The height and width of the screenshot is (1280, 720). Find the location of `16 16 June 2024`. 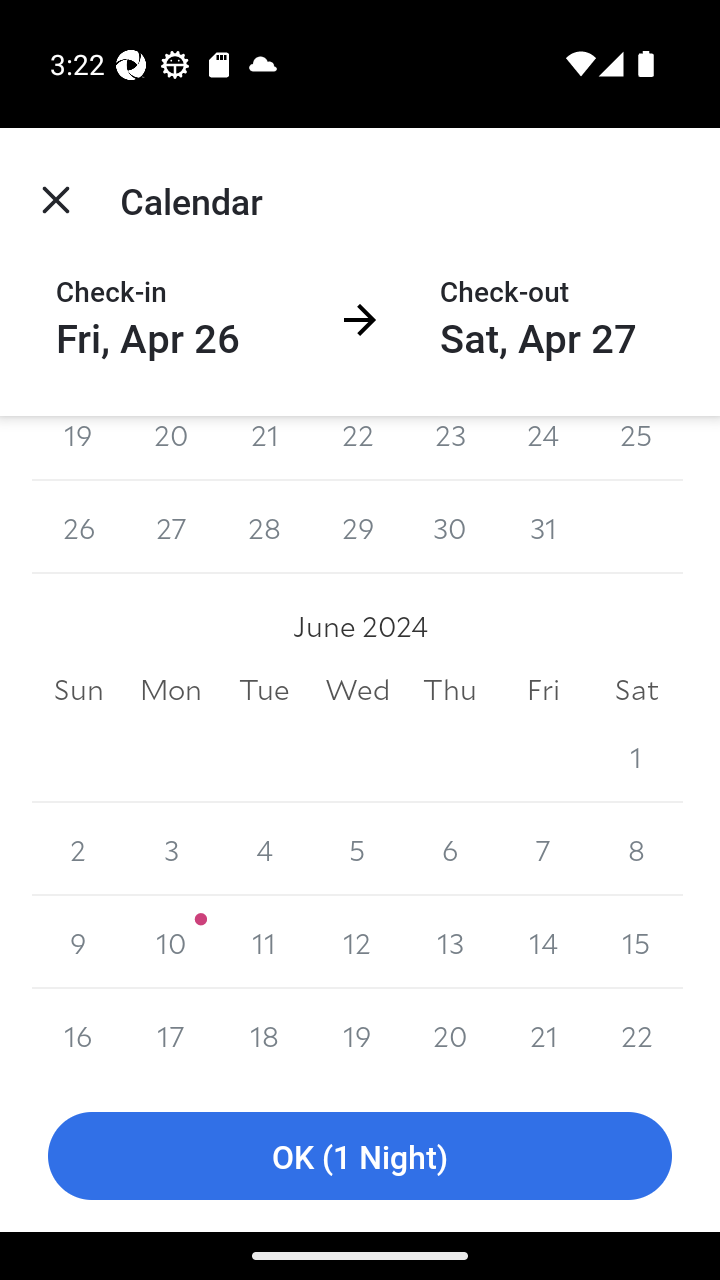

16 16 June 2024 is located at coordinates (78, 1034).